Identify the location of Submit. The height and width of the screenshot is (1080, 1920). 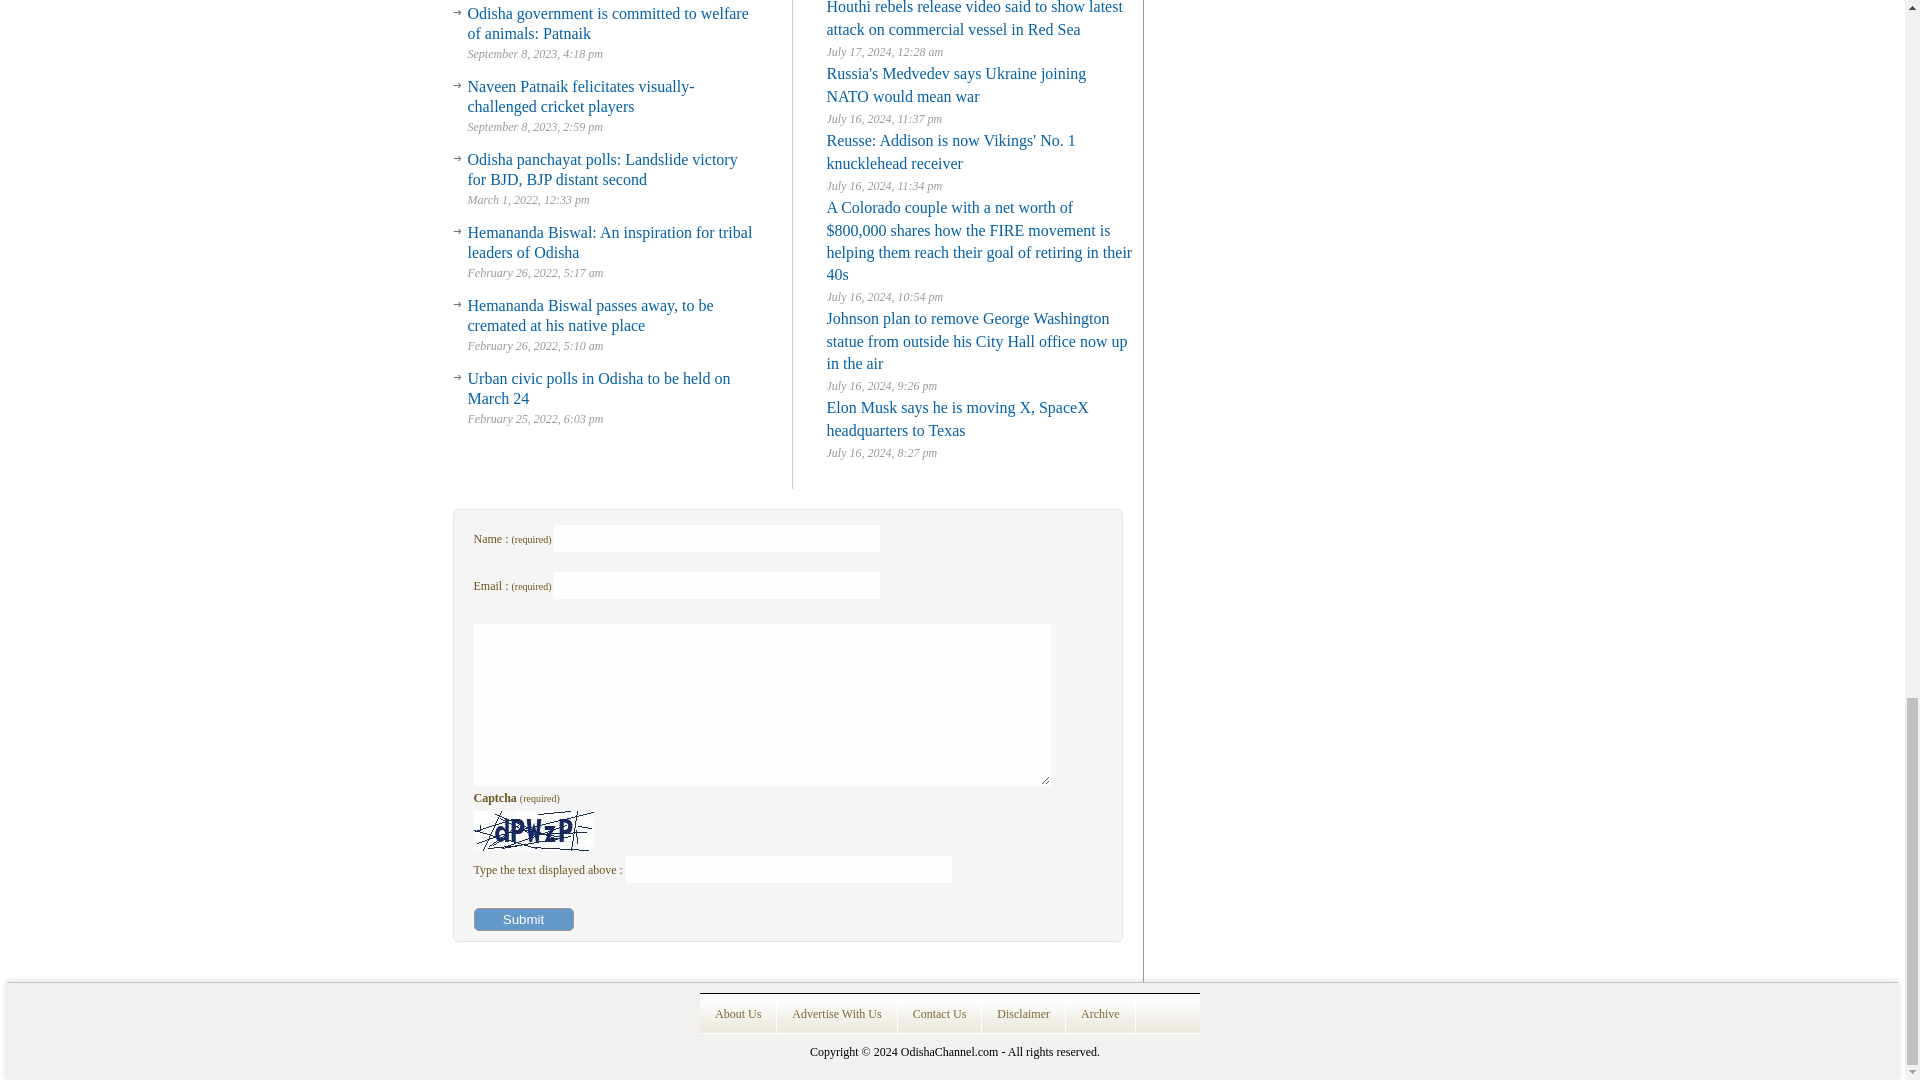
(524, 919).